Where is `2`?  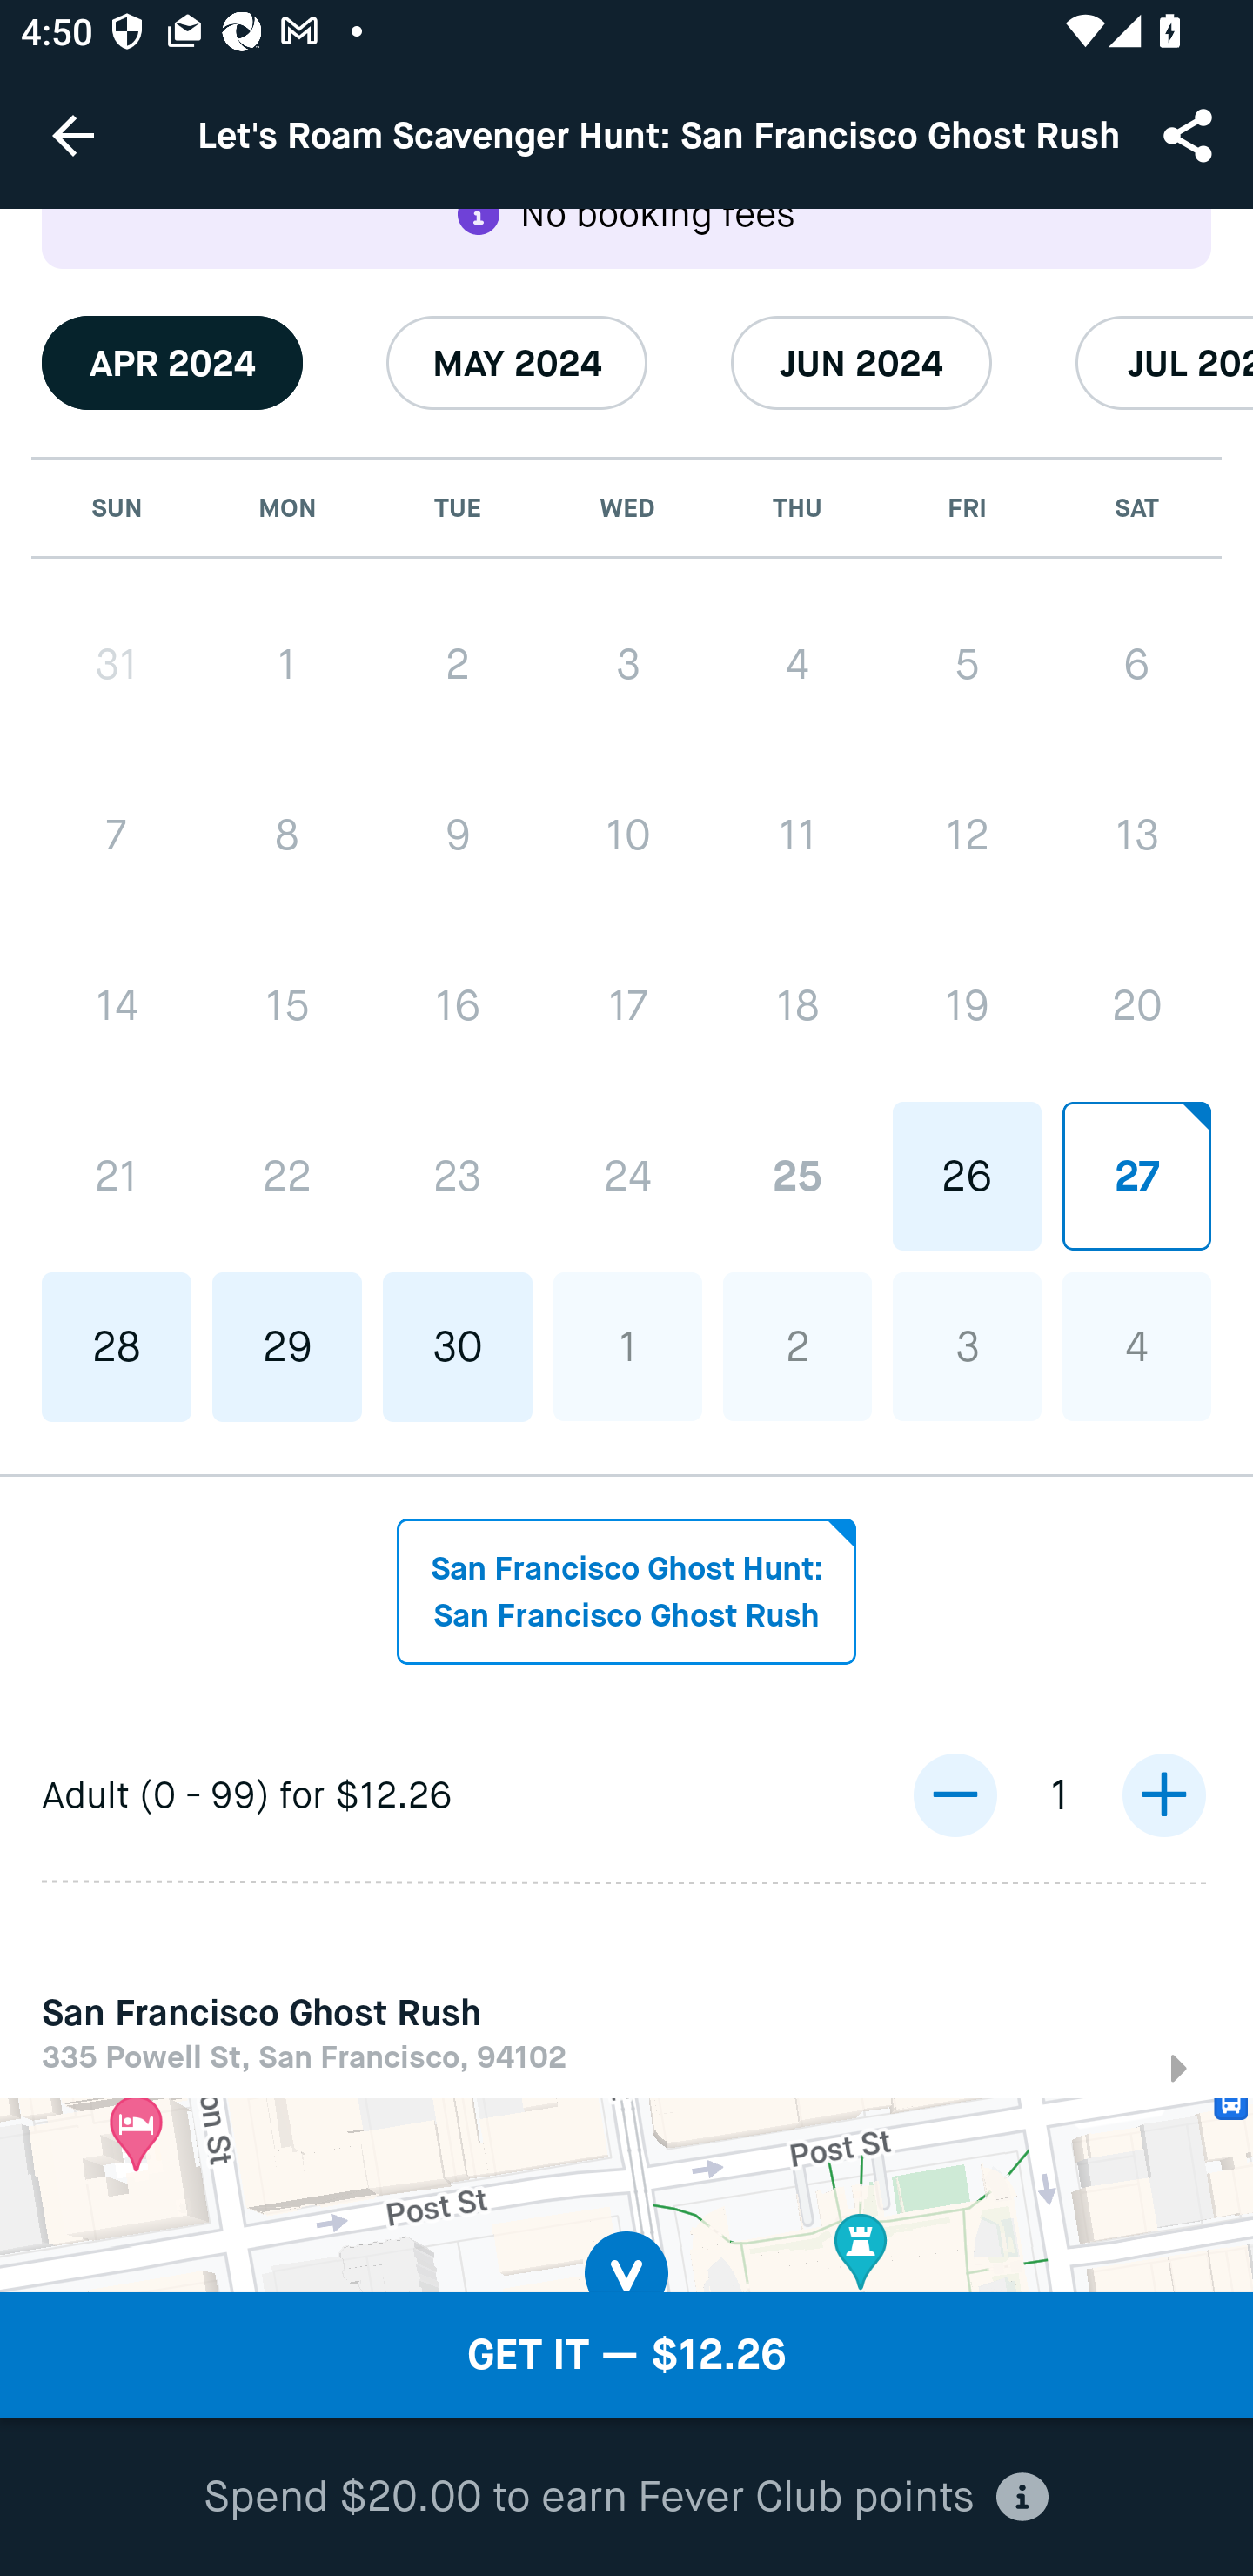 2 is located at coordinates (797, 1347).